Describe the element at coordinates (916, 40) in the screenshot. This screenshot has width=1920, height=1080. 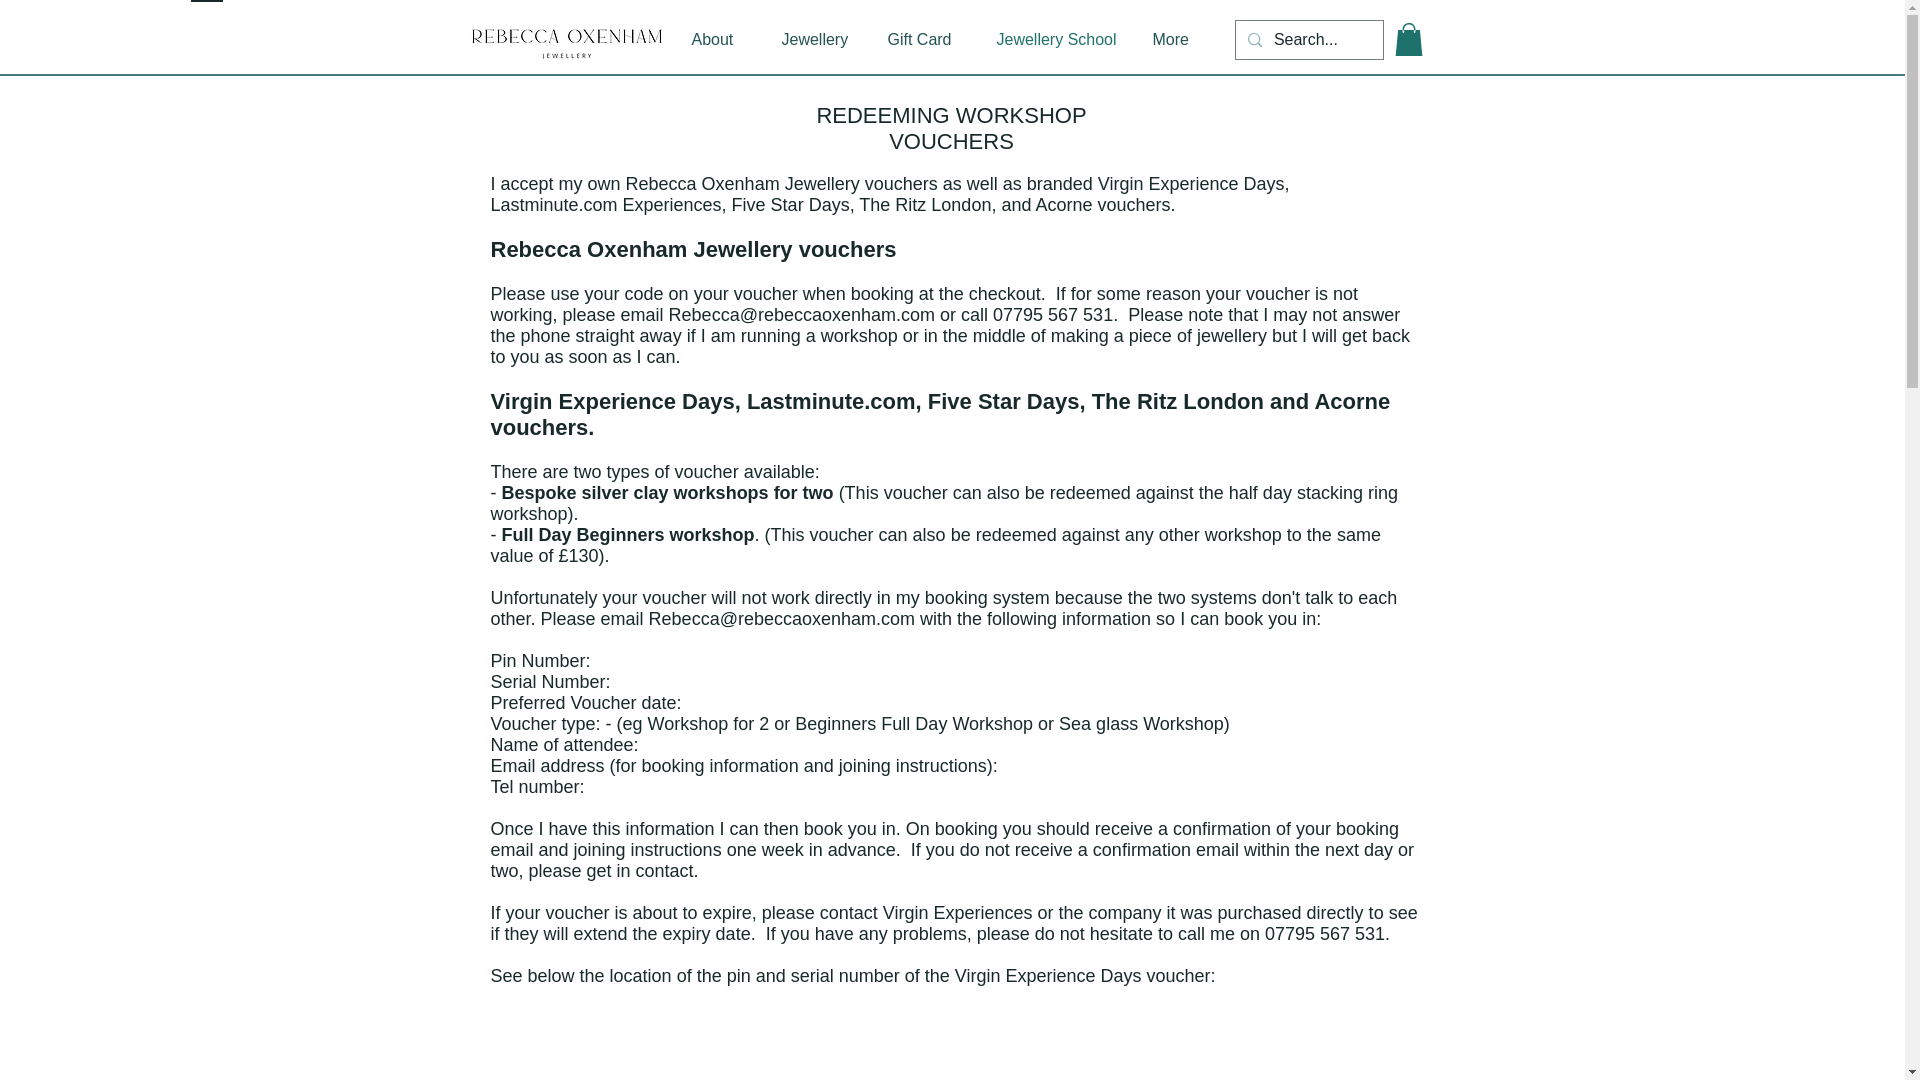
I see `Gift Card` at that location.